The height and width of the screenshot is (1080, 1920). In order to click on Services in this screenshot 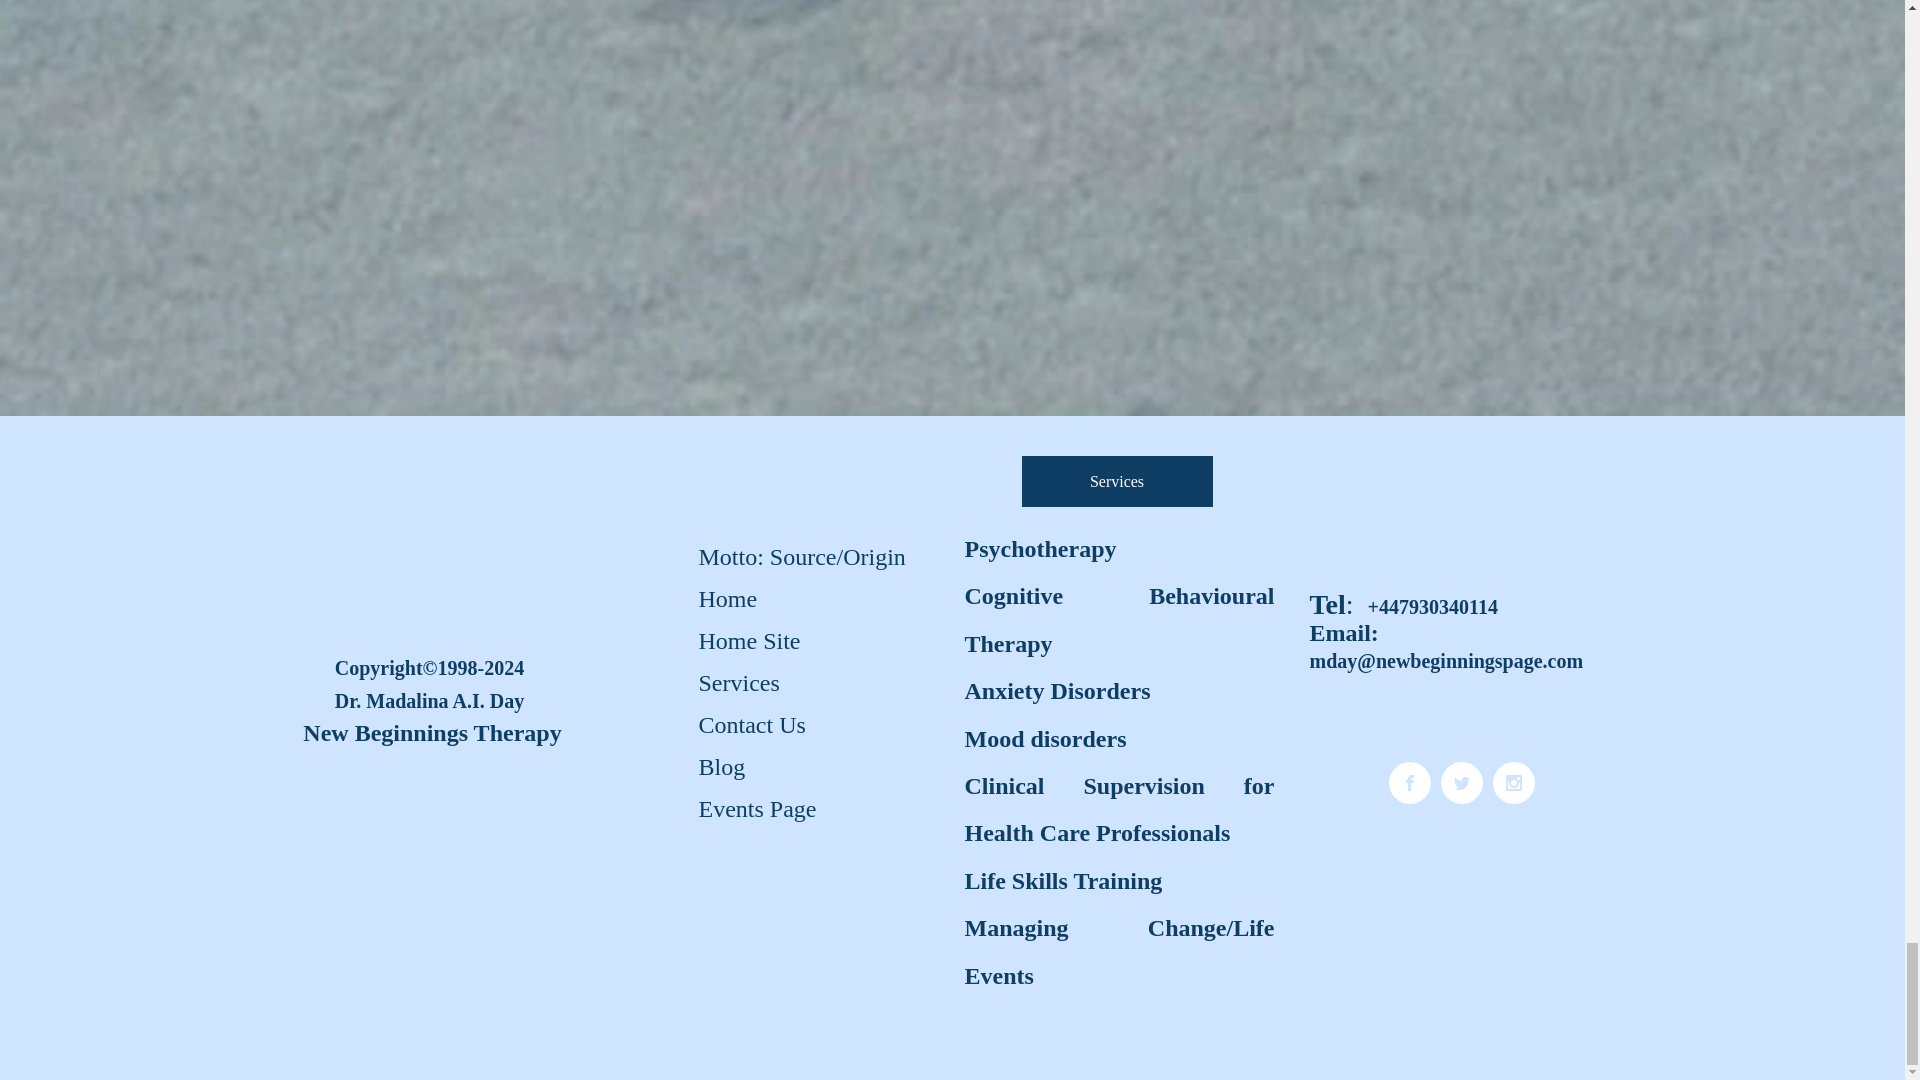, I will do `click(1117, 480)`.